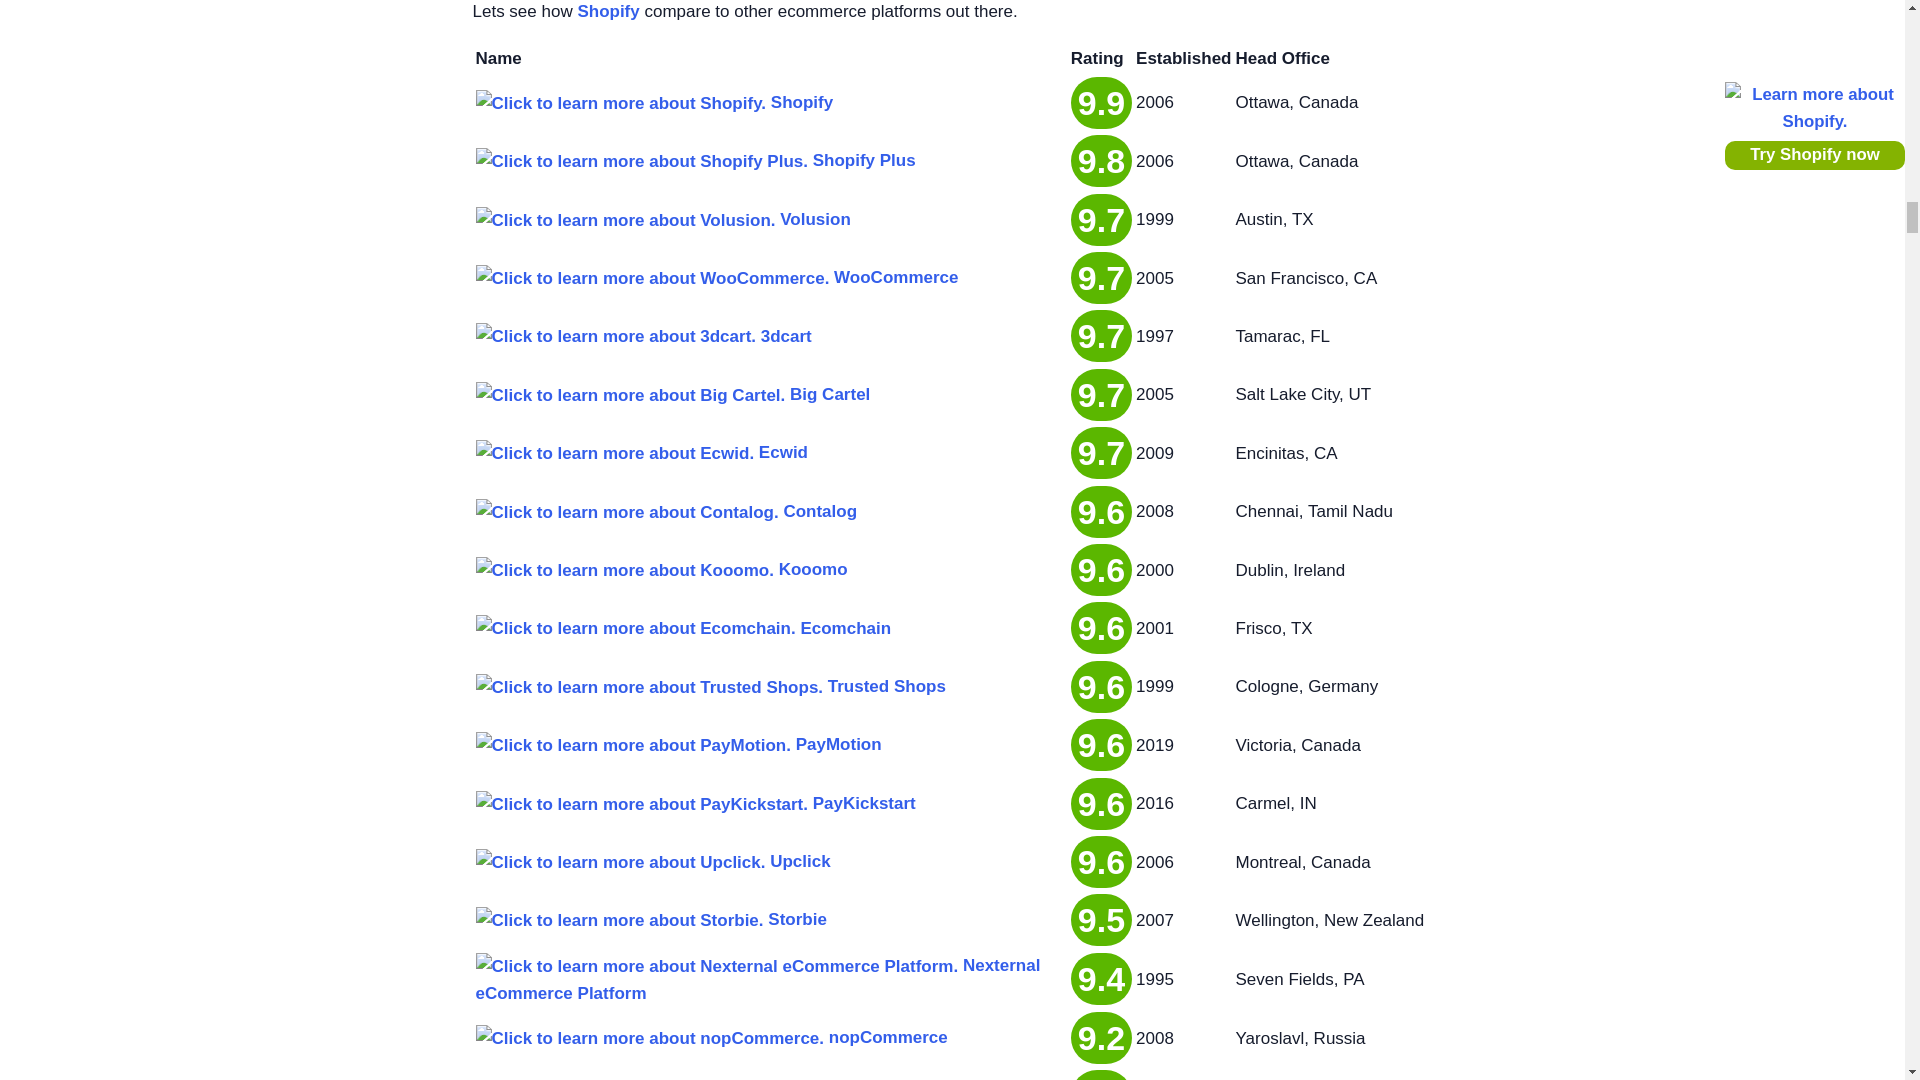 The image size is (1920, 1080). Describe the element at coordinates (717, 966) in the screenshot. I see `Click to learn more about Nexternal eCommerce Platform` at that location.